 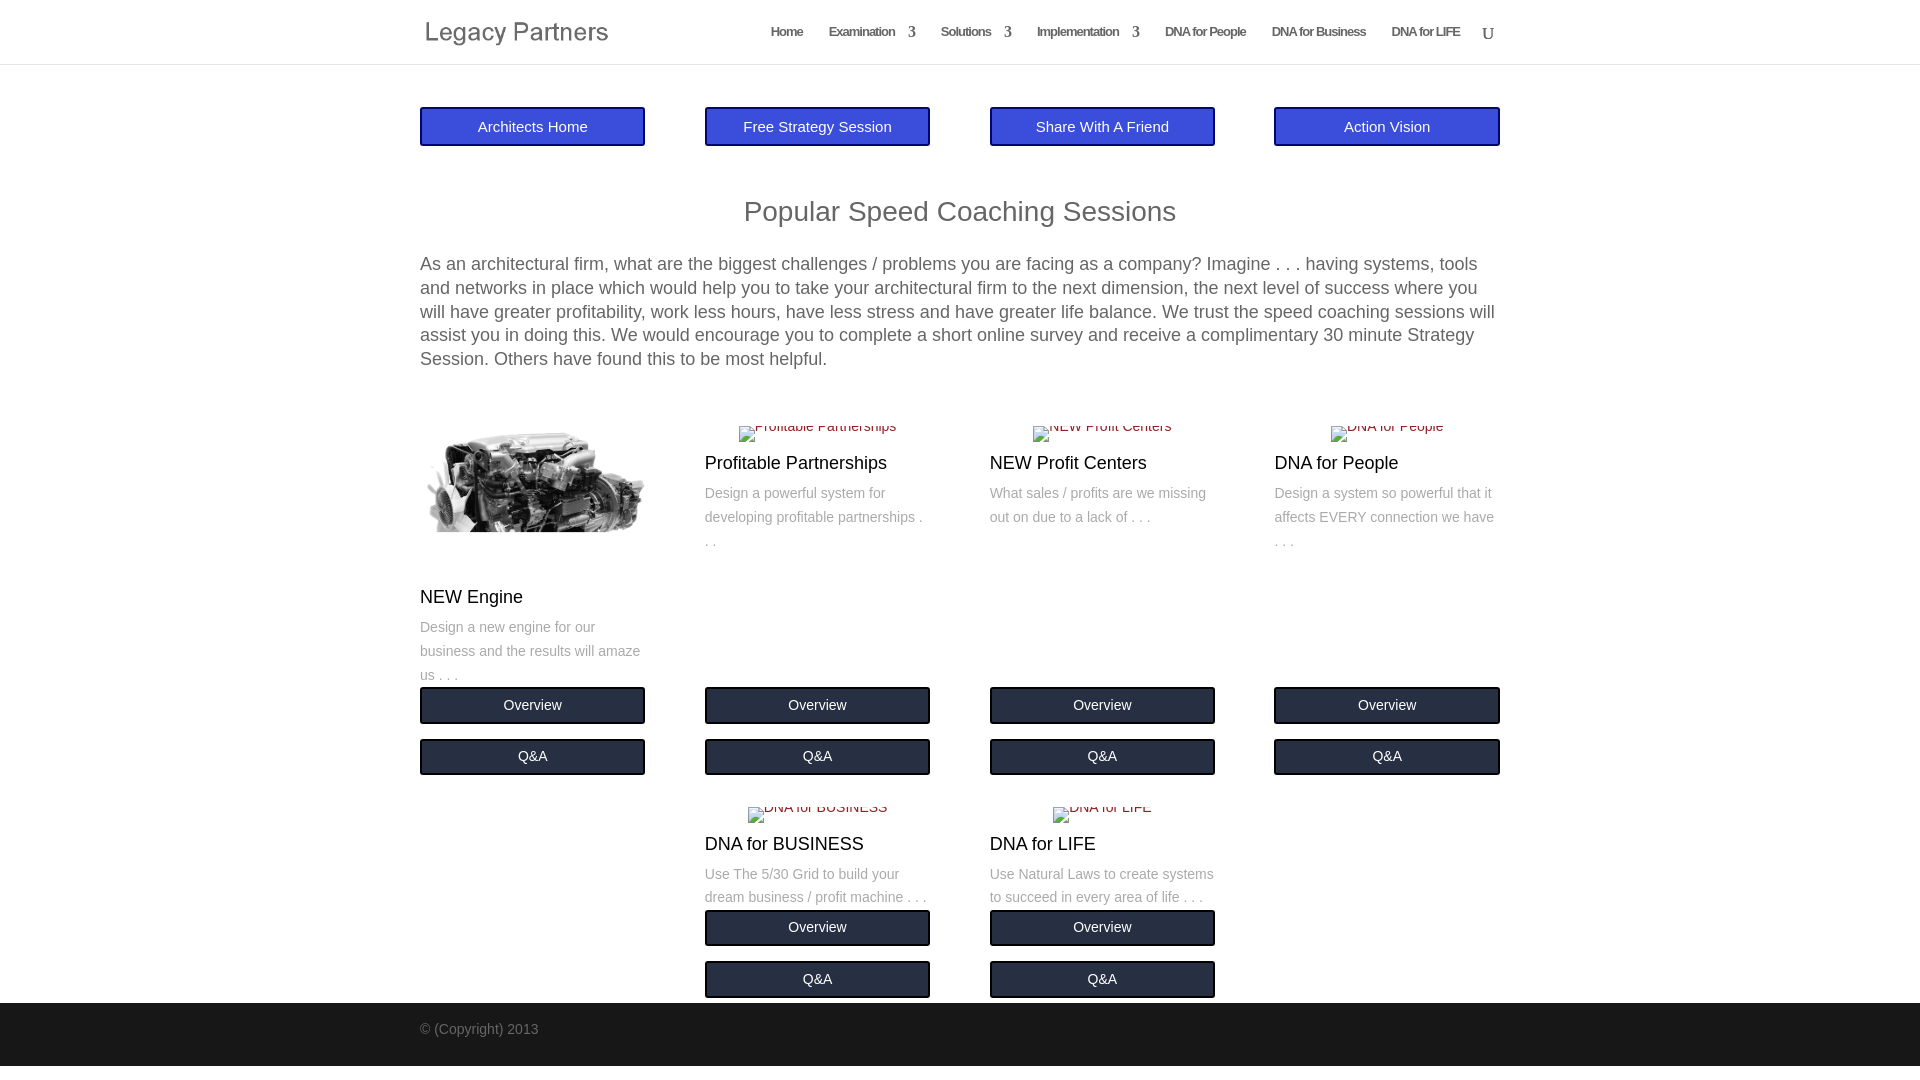 I want to click on Overview, so click(x=1386, y=704).